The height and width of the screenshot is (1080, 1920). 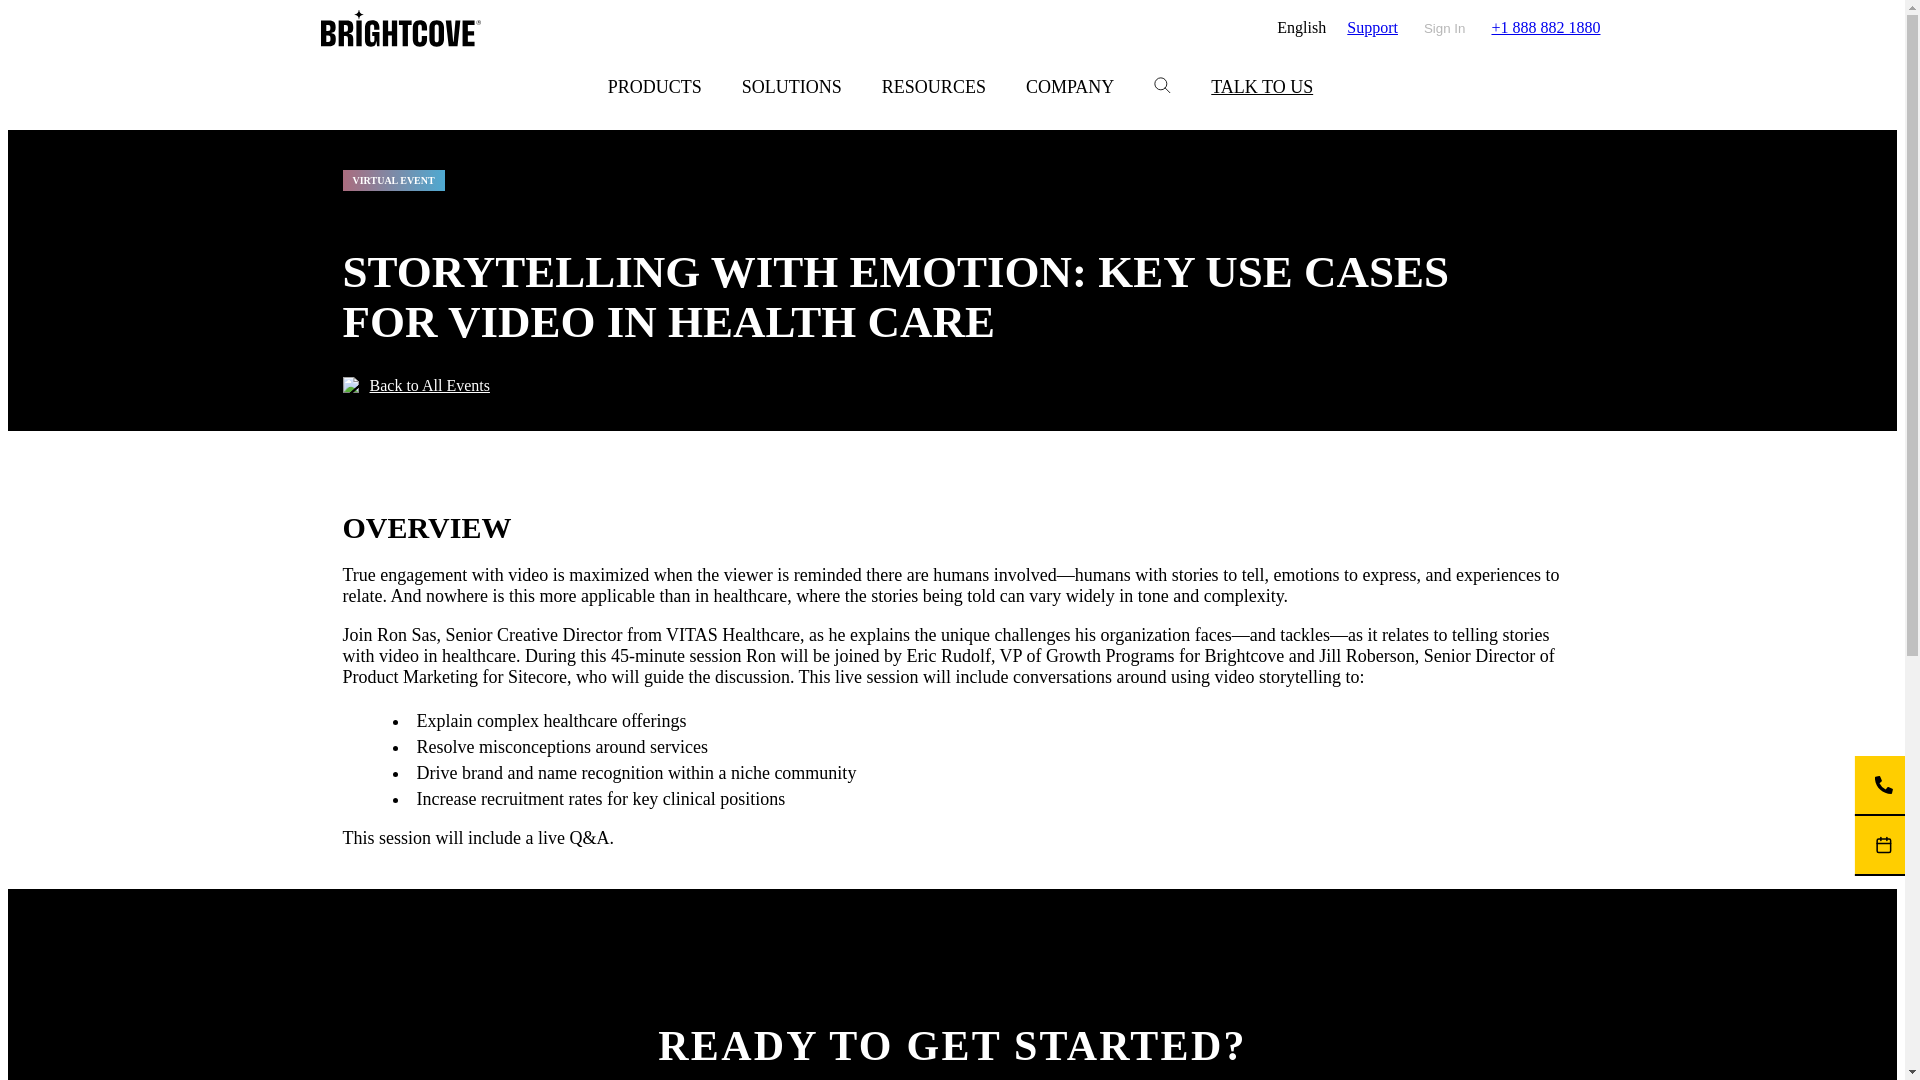 I want to click on TALK TO US, so click(x=1261, y=87).